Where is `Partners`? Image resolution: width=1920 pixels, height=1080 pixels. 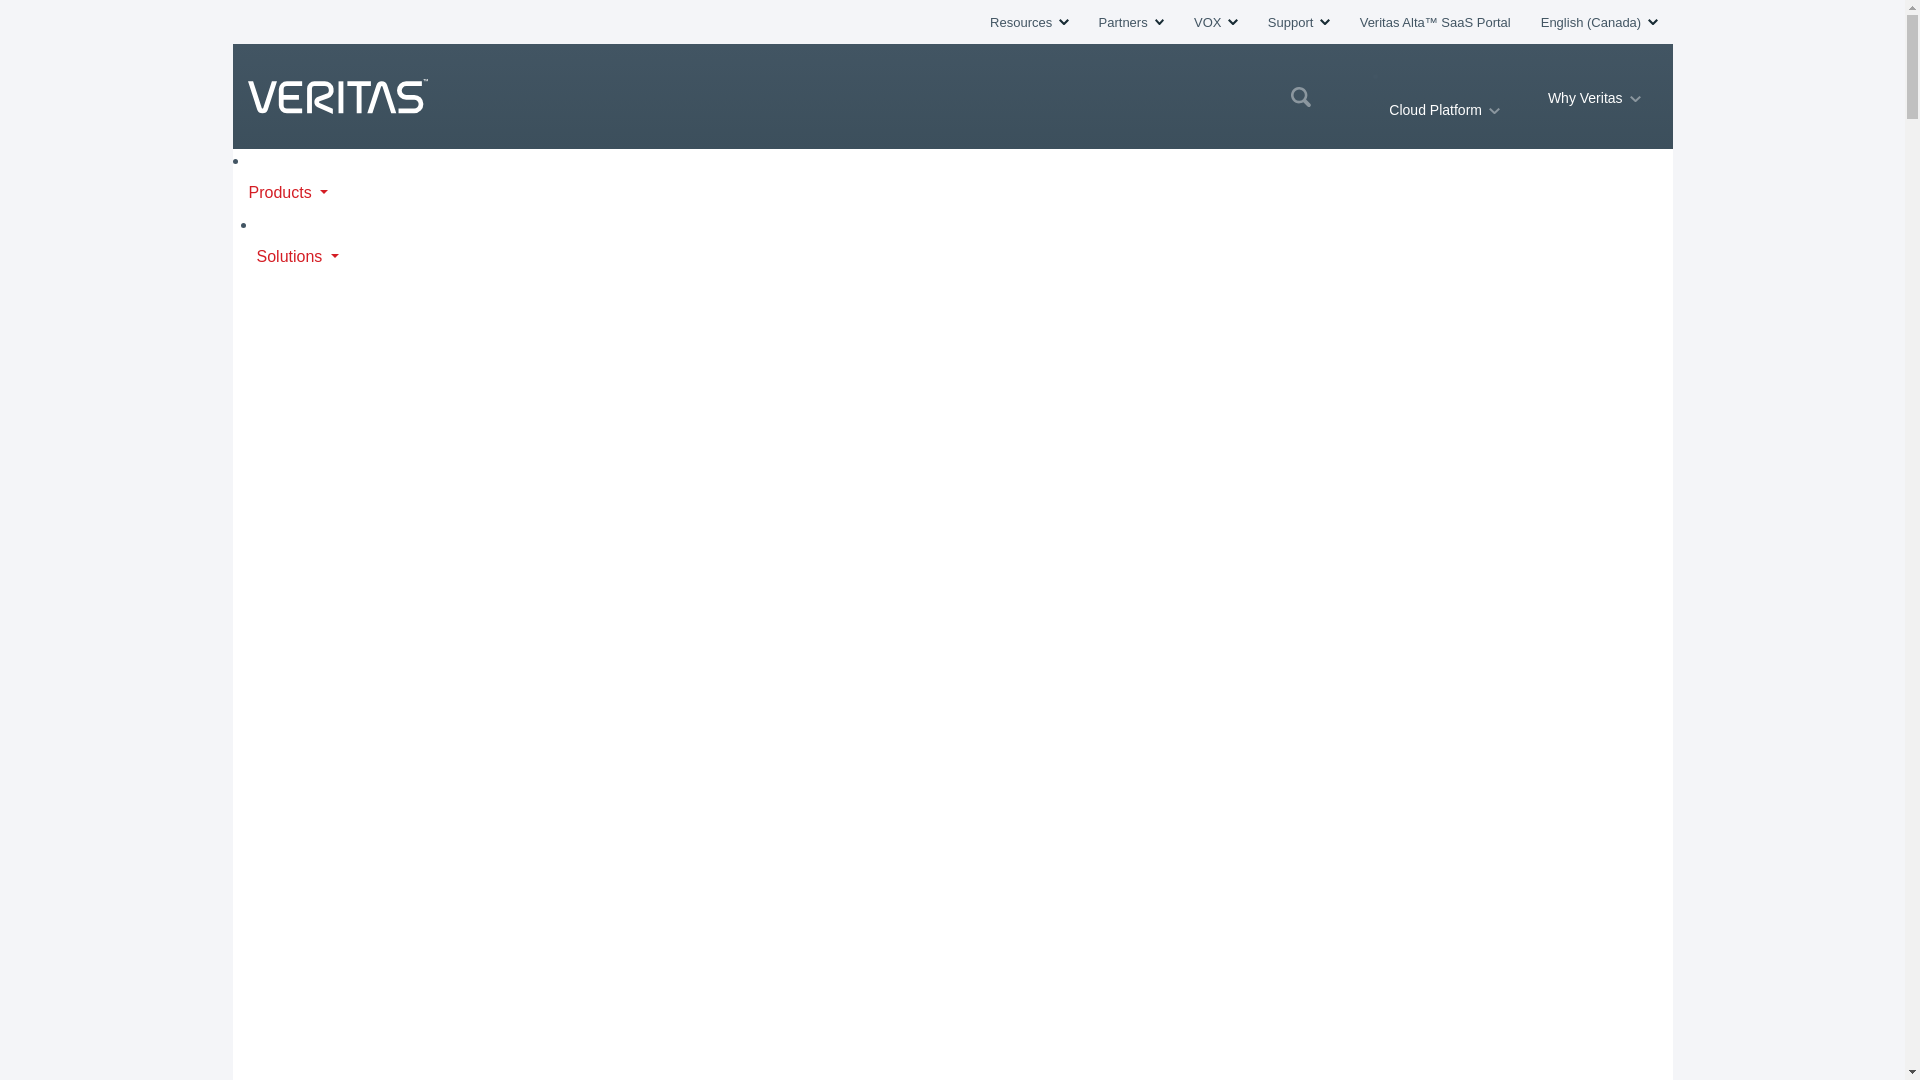 Partners is located at coordinates (1130, 22).